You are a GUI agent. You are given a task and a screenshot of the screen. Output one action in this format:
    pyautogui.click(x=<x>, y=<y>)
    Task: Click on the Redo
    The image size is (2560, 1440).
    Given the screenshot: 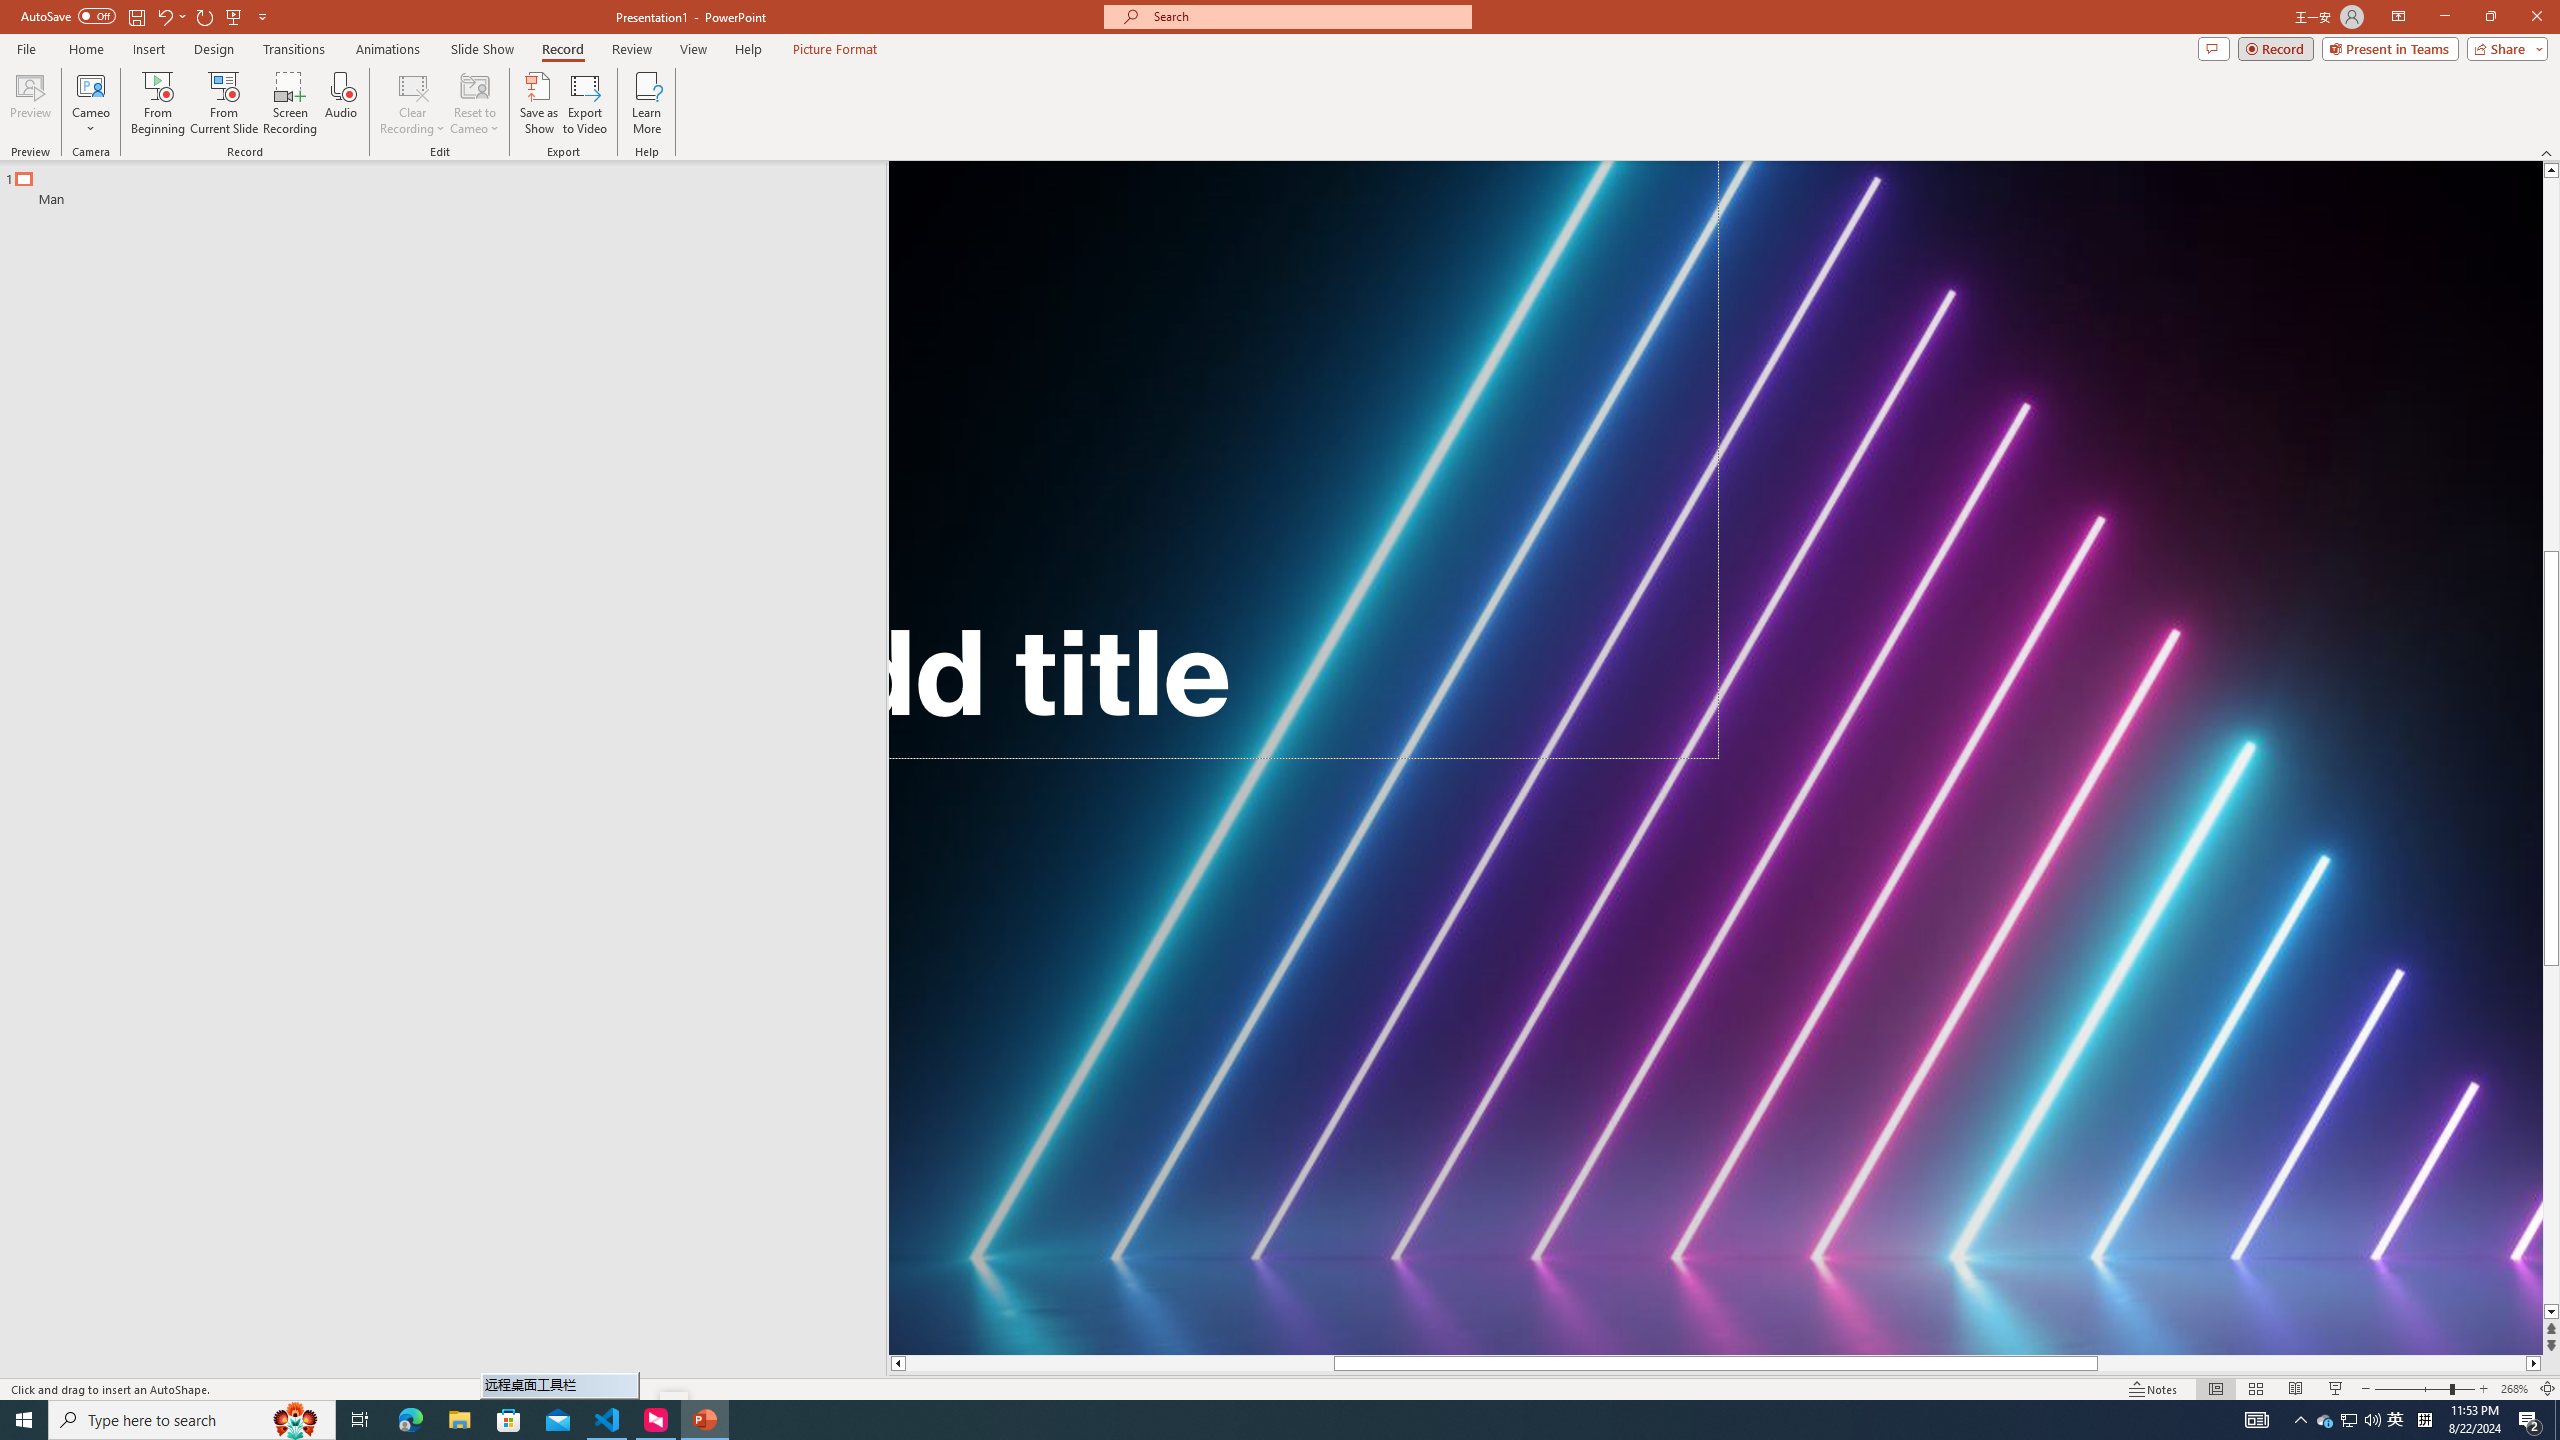 What is the action you would take?
    pyautogui.click(x=206, y=16)
    